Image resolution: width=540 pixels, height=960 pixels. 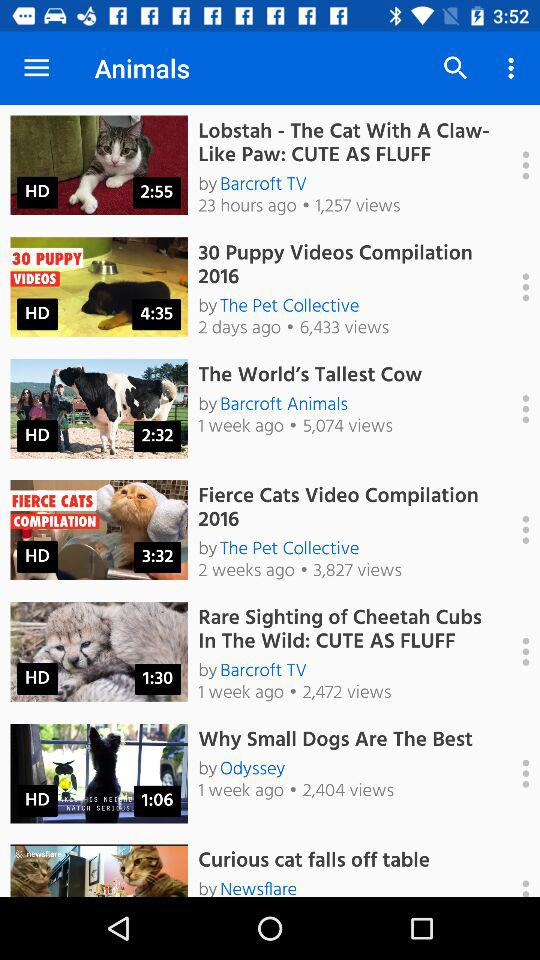 What do you see at coordinates (515, 530) in the screenshot?
I see `to play next` at bounding box center [515, 530].